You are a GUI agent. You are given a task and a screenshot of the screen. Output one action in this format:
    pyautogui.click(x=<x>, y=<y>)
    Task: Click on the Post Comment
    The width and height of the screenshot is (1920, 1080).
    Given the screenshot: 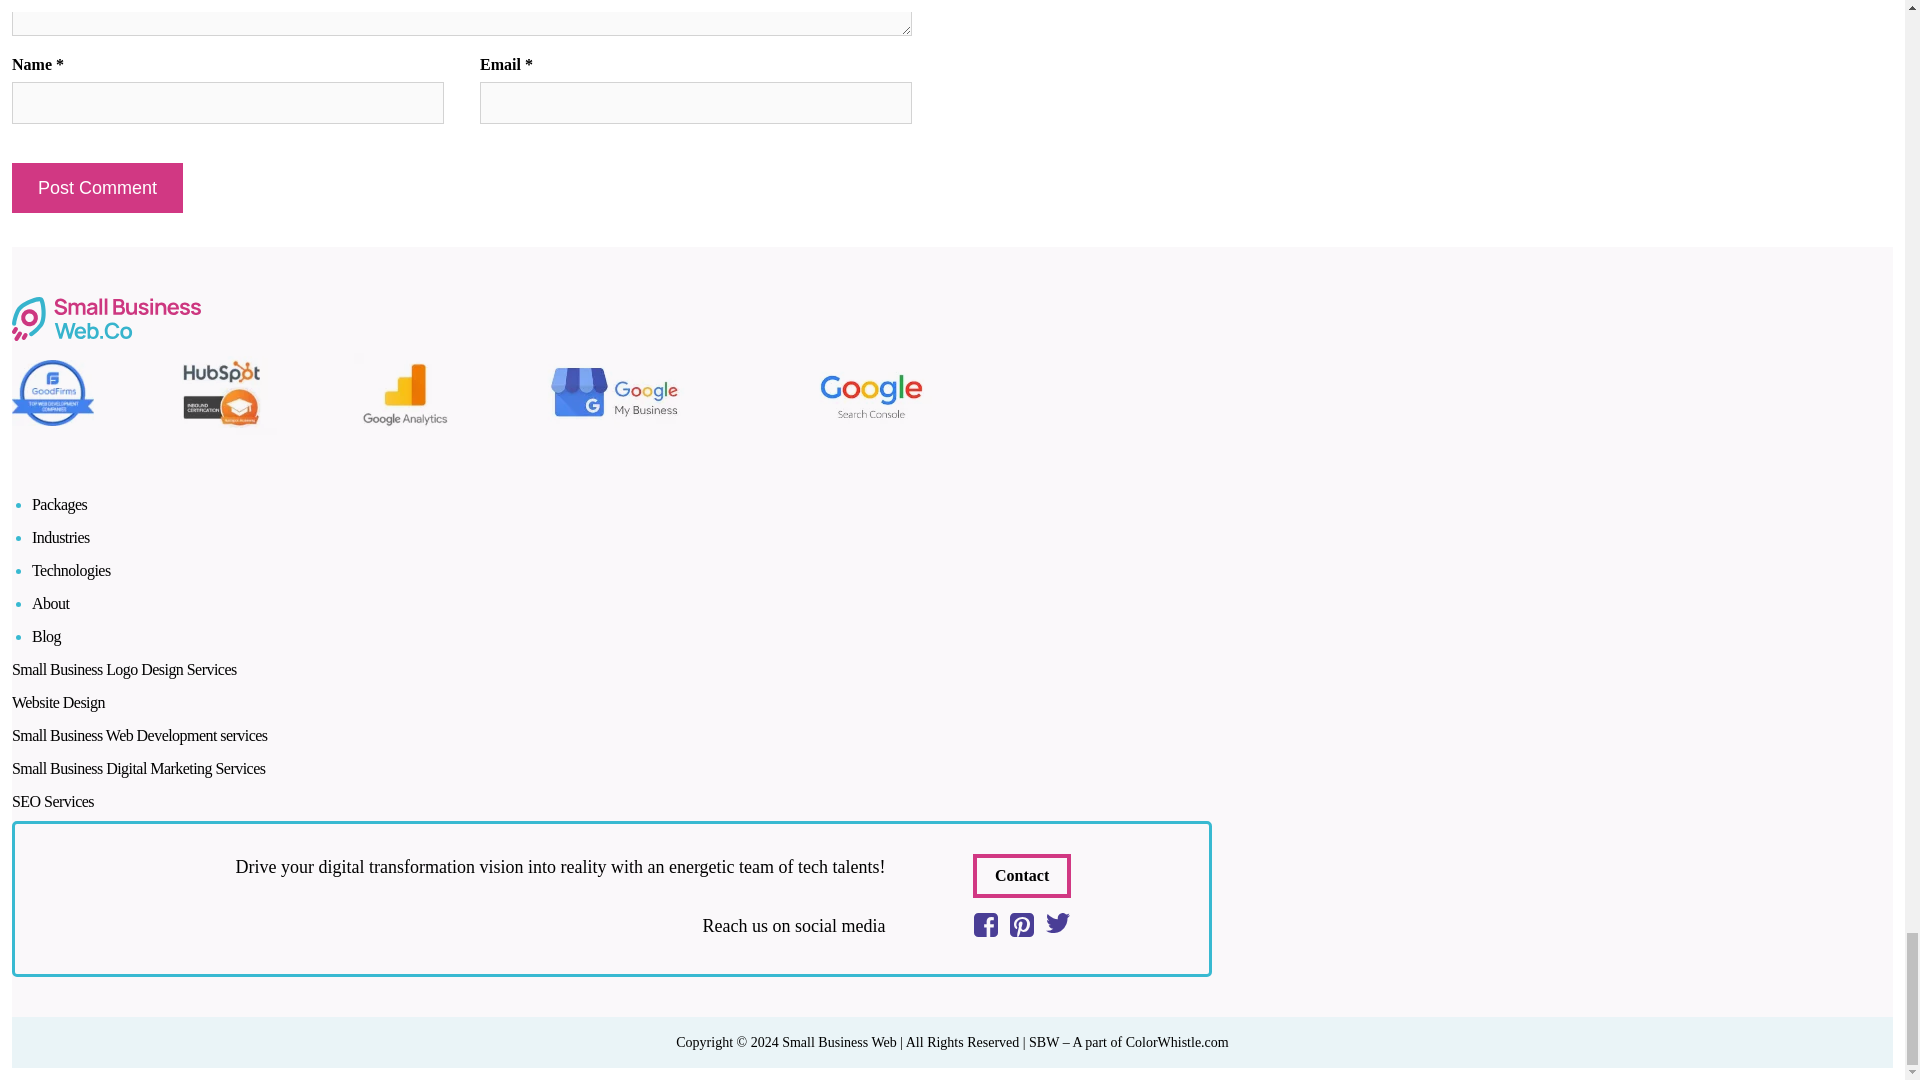 What is the action you would take?
    pyautogui.click(x=96, y=188)
    